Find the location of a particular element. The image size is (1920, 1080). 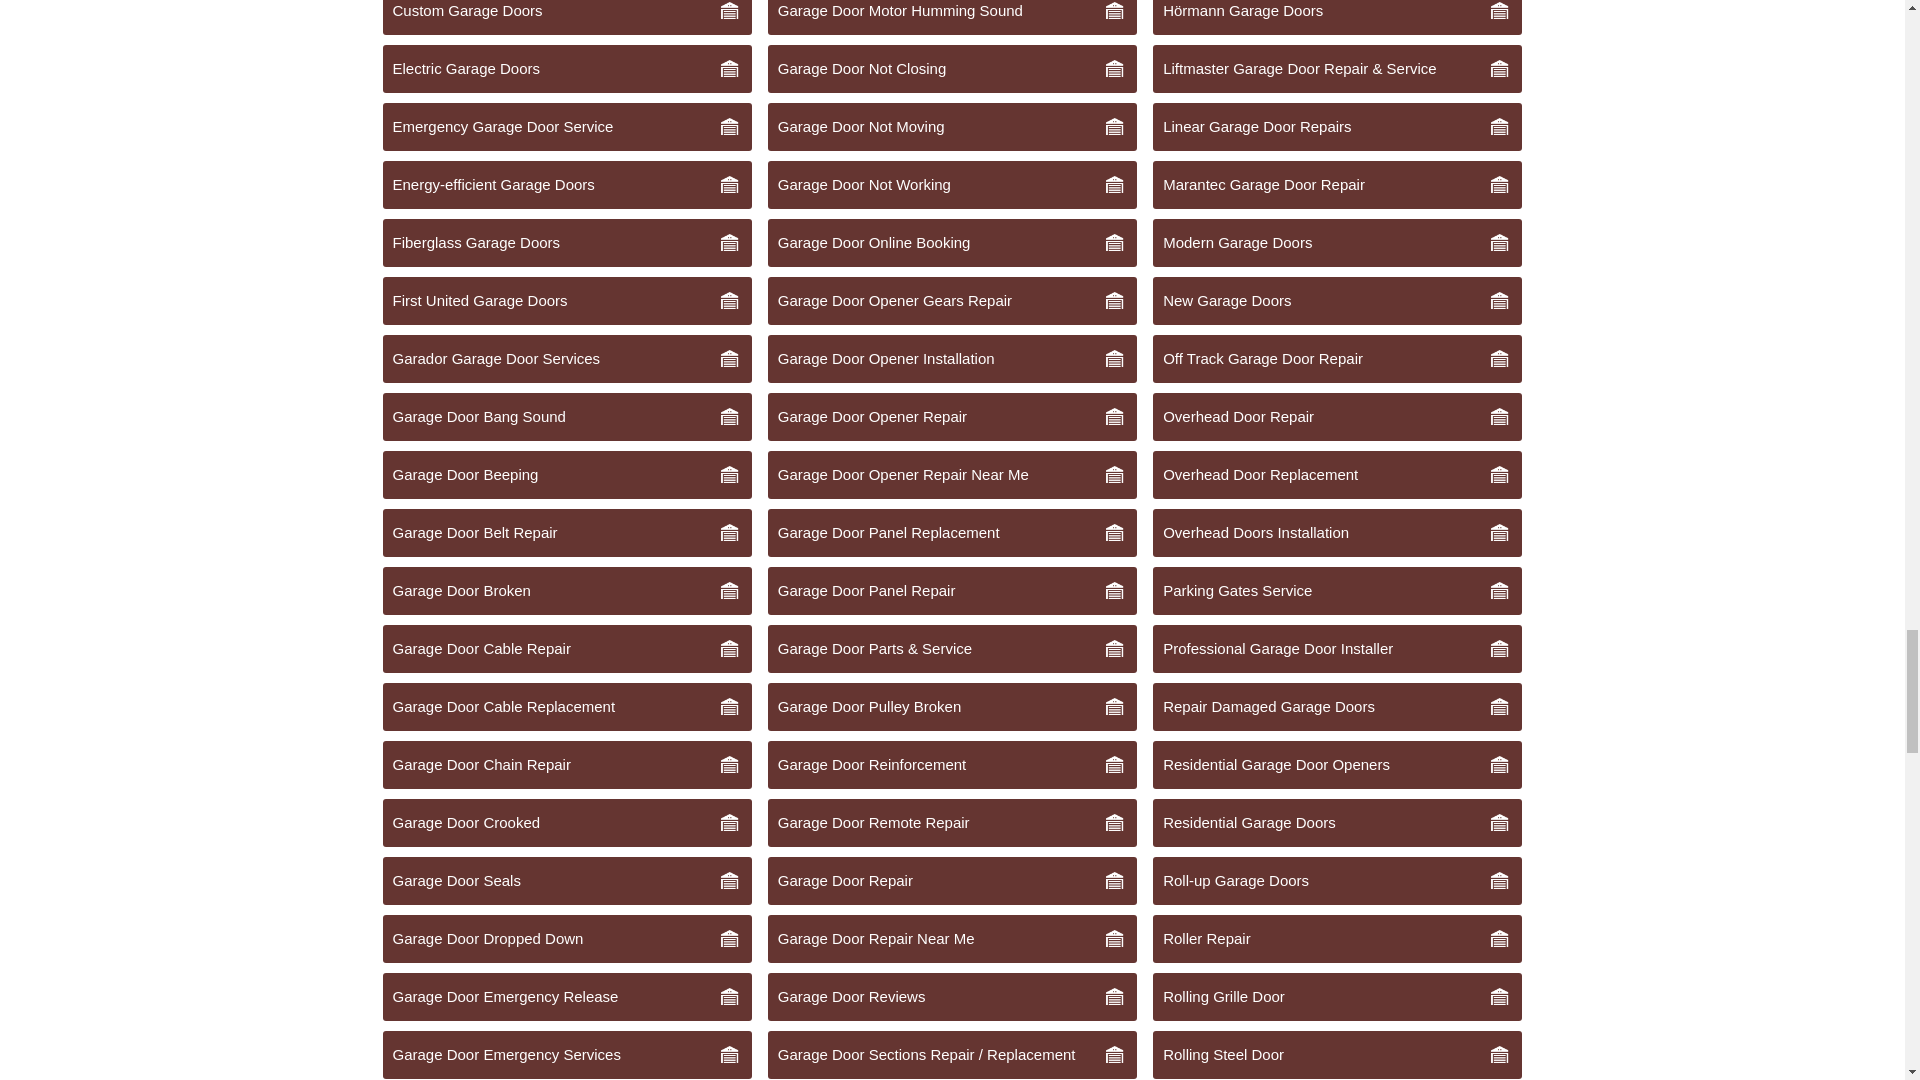

Fiberglass Garage Doors is located at coordinates (566, 242).